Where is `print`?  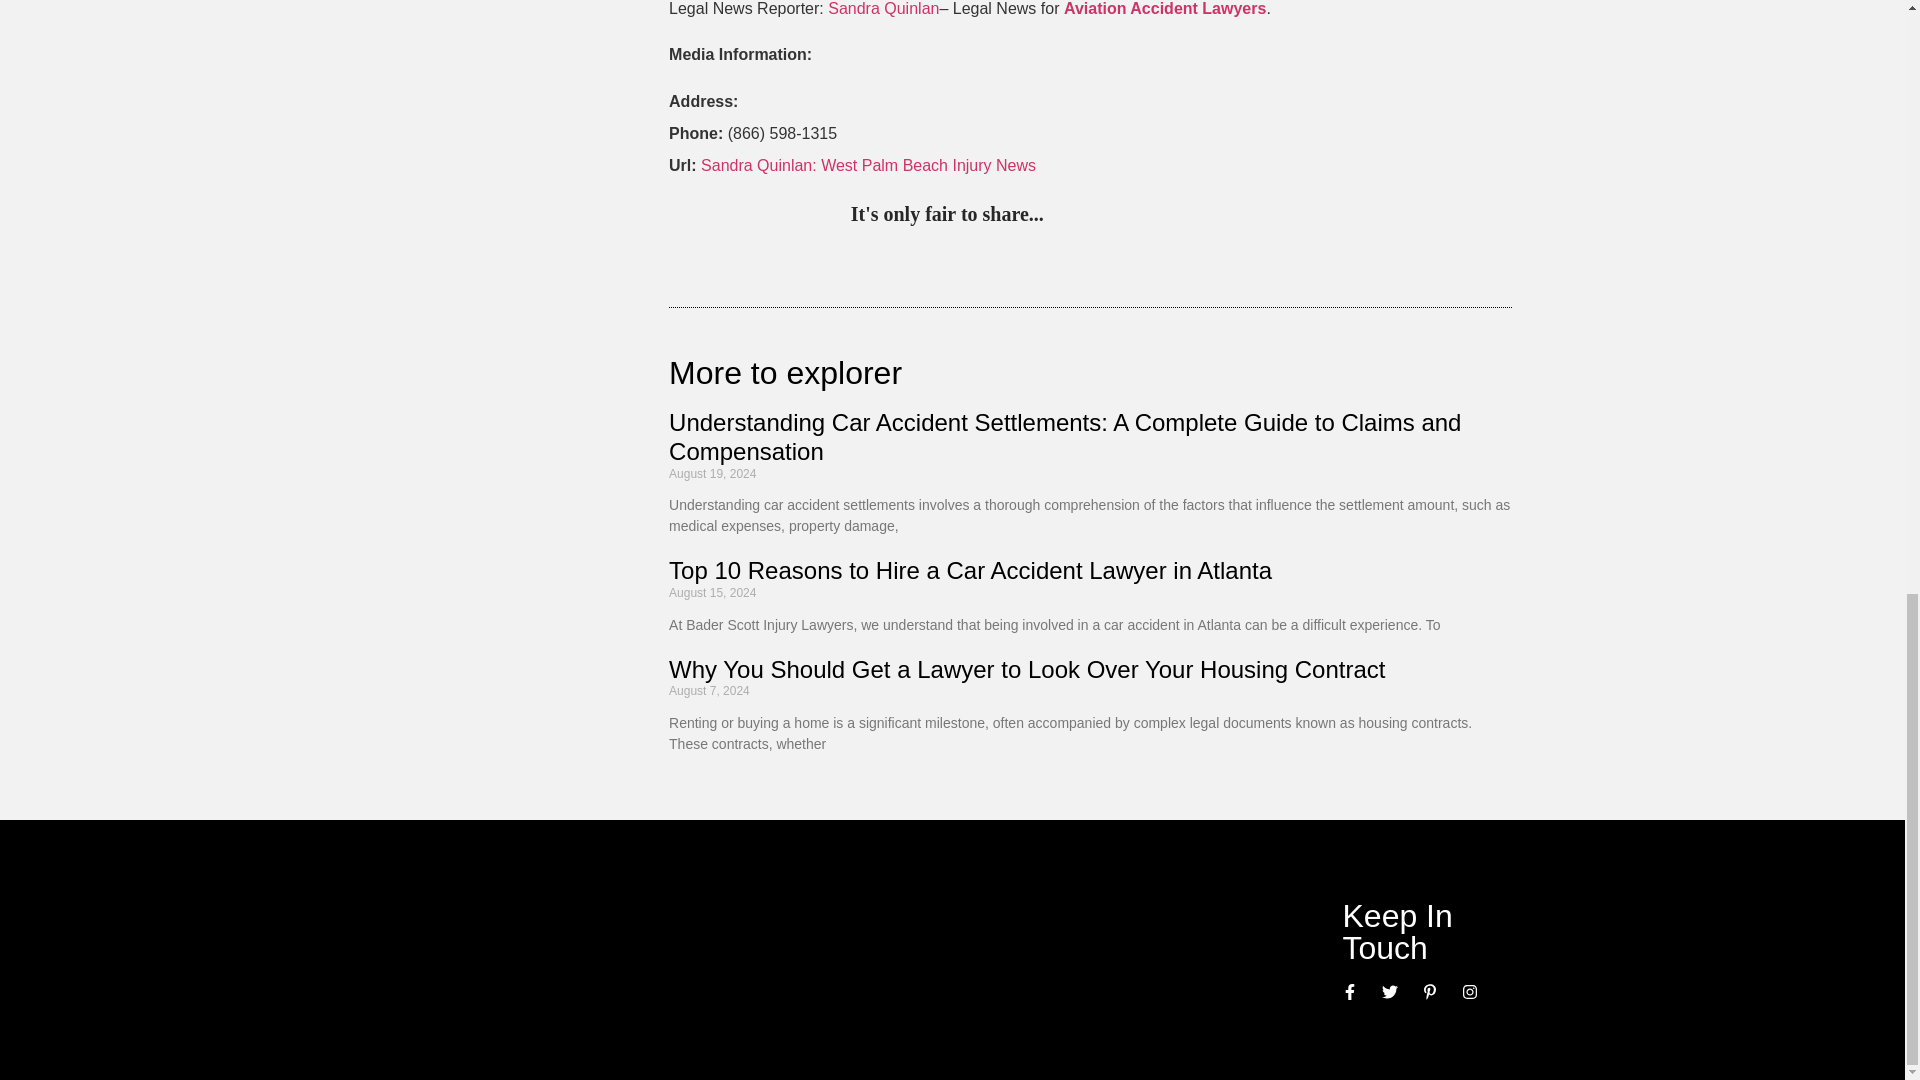 print is located at coordinates (1310, 216).